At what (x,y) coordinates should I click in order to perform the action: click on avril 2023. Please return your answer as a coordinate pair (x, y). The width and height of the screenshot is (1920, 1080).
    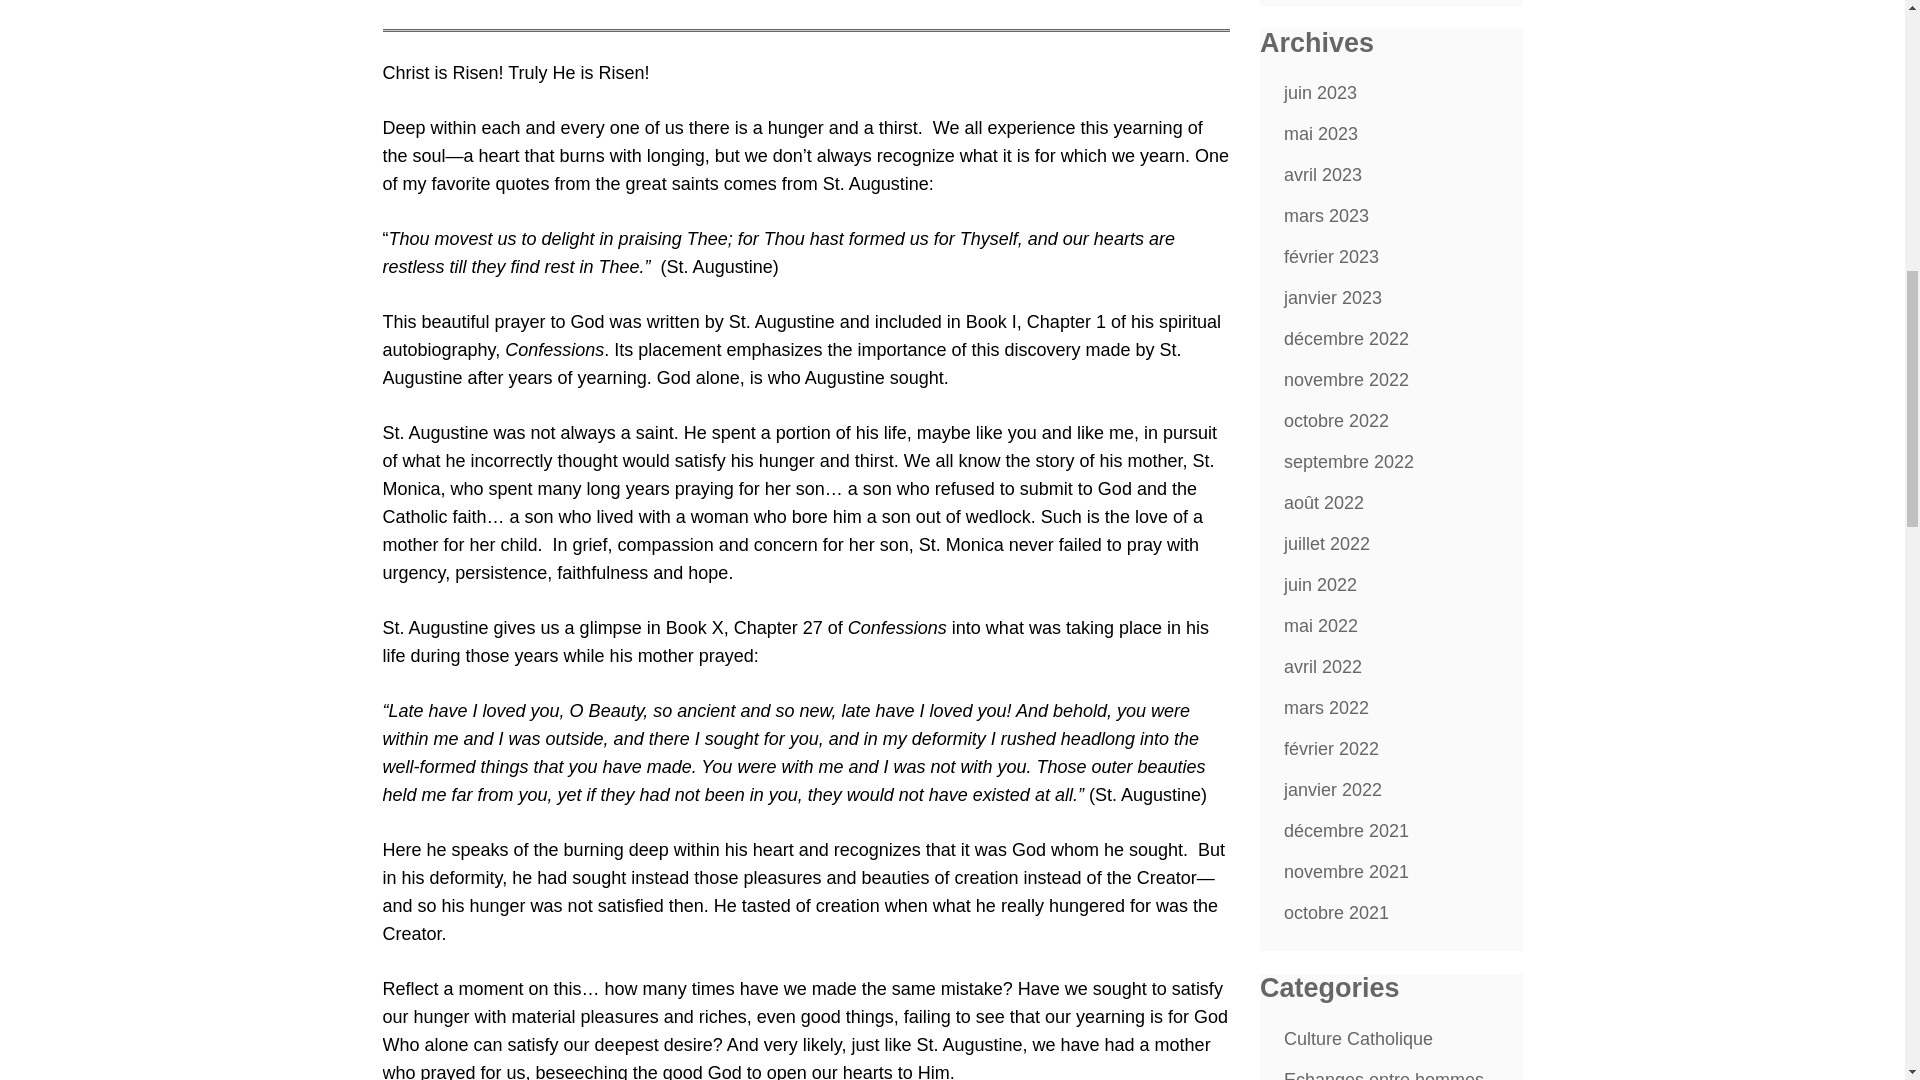
    Looking at the image, I should click on (1322, 174).